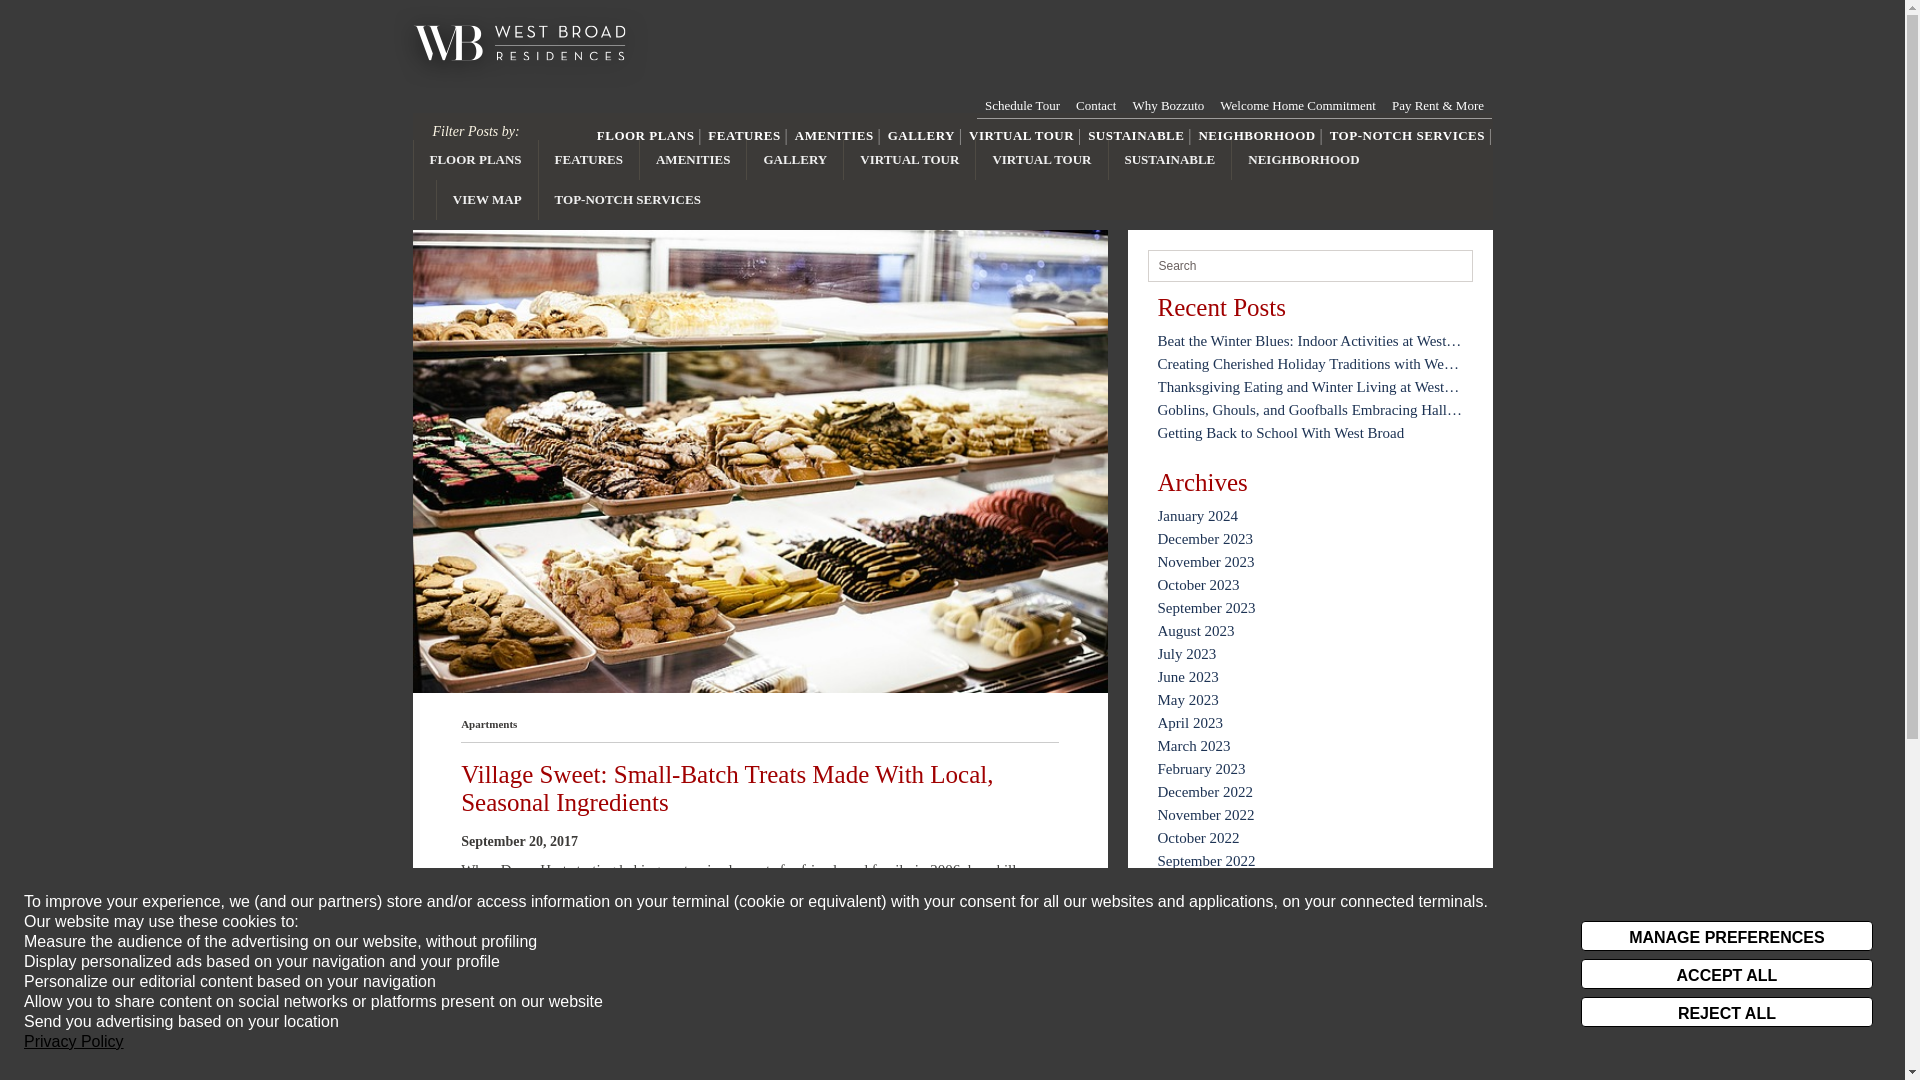 The width and height of the screenshot is (1920, 1080). Describe the element at coordinates (1407, 136) in the screenshot. I see `TOP-NOTCH SERVICES` at that location.